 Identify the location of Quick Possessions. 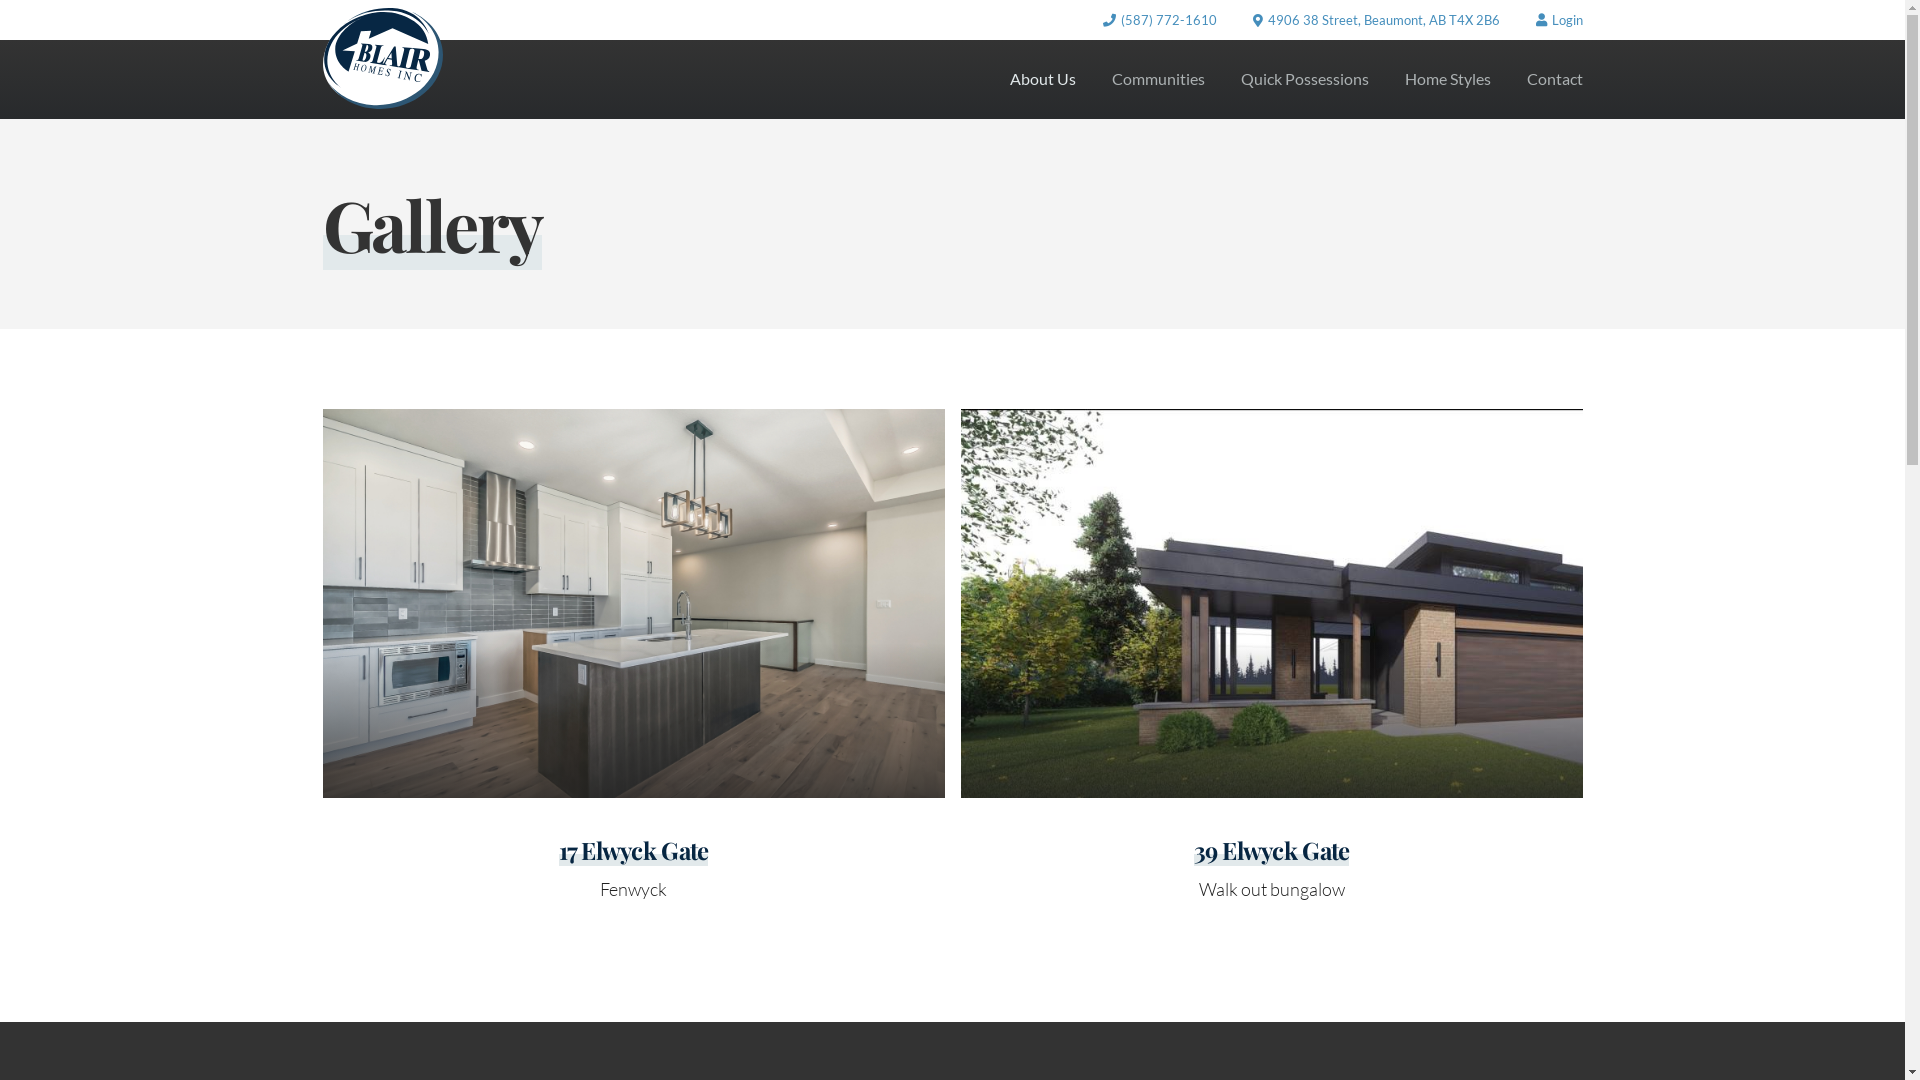
(1304, 79).